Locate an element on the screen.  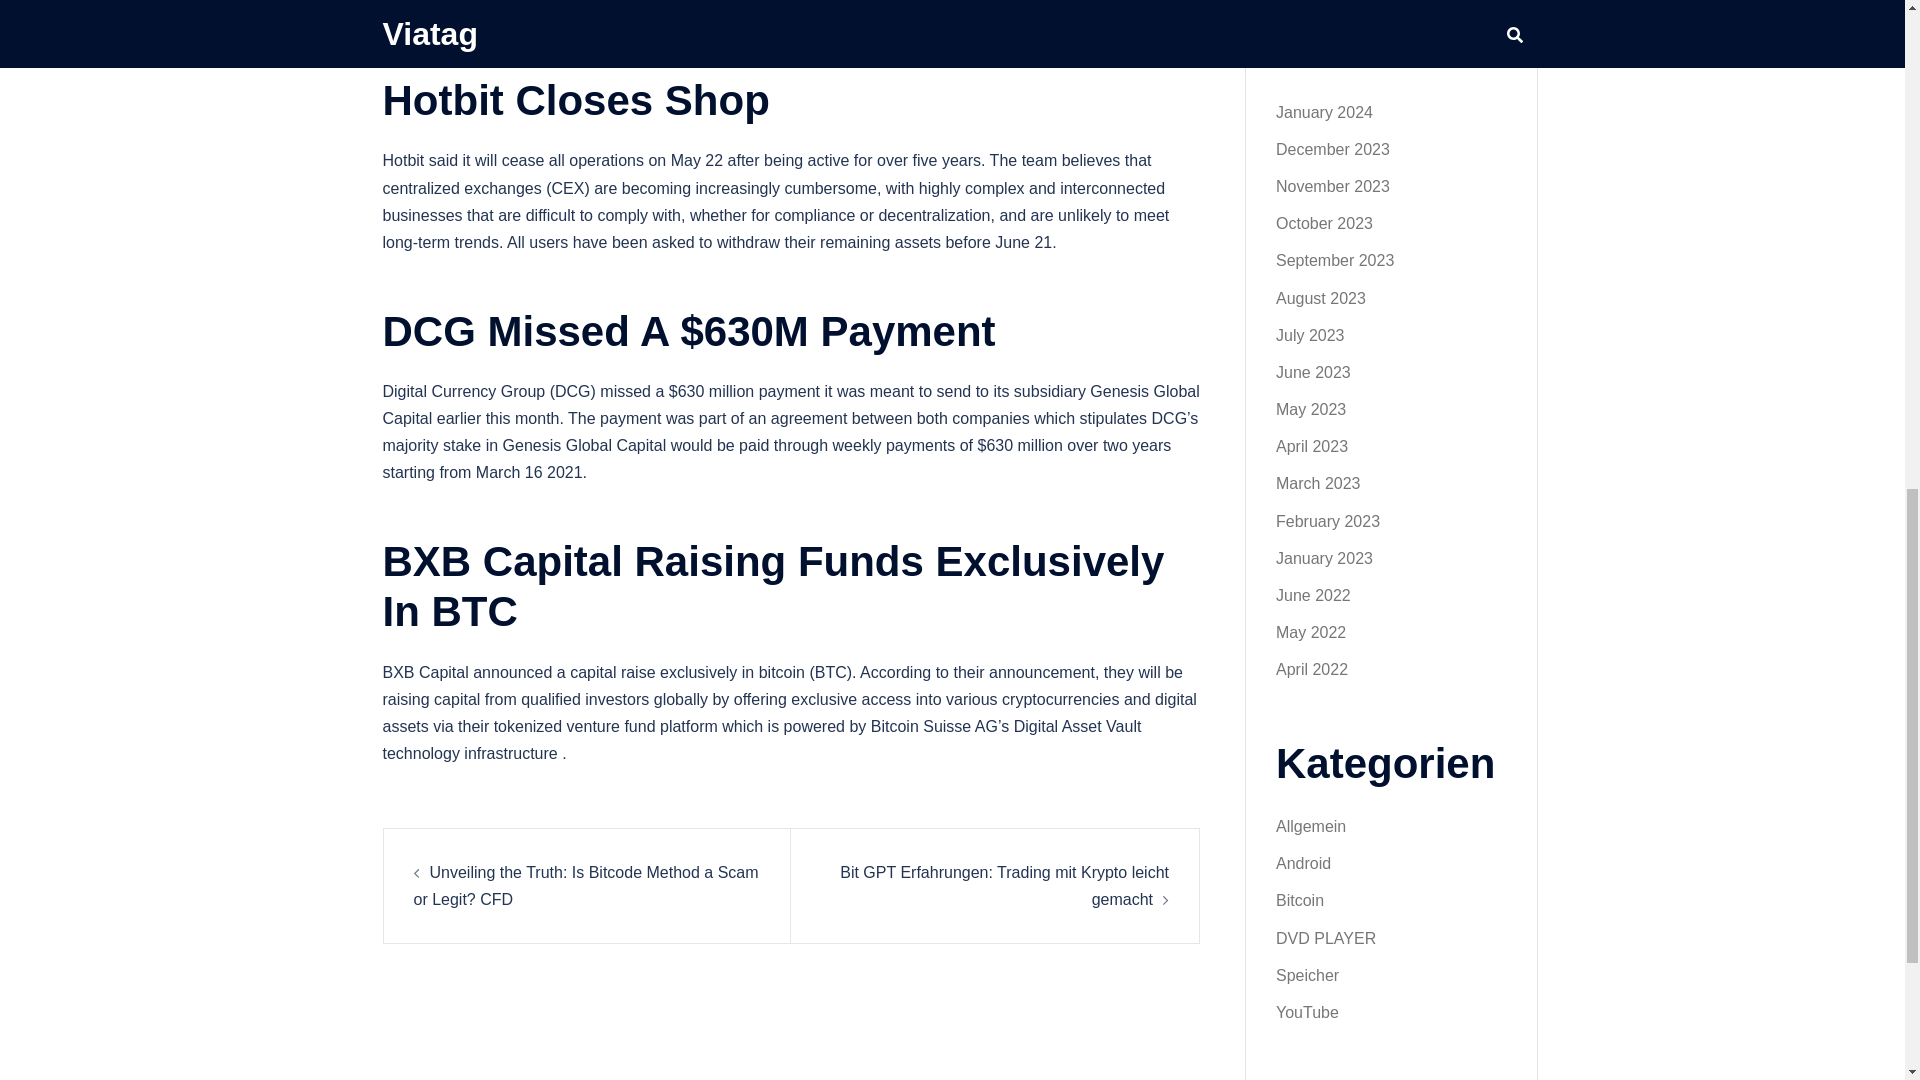
Unveiling the Truth: Is Bitcode Method a Scam or Legit? CFD is located at coordinates (586, 886).